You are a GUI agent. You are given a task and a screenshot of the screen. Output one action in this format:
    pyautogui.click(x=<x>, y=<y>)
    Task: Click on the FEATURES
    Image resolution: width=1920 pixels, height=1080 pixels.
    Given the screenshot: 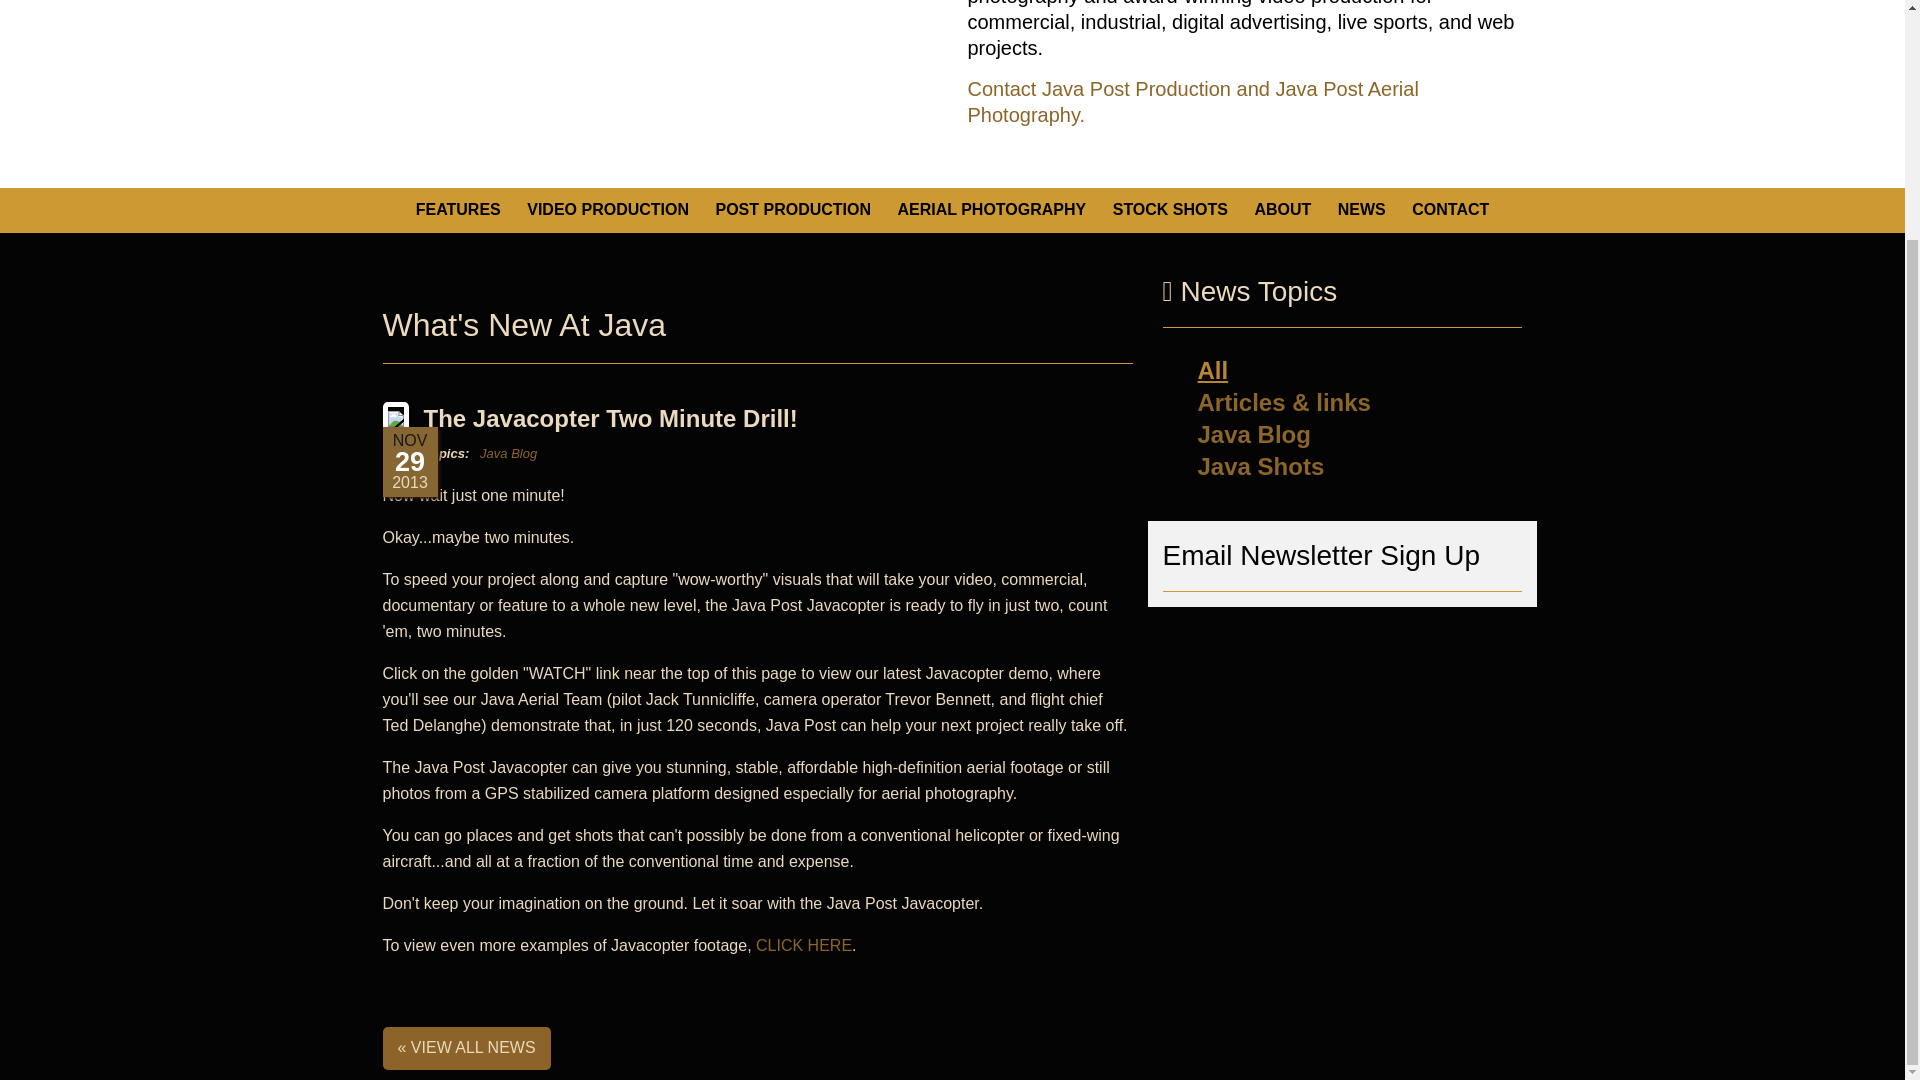 What is the action you would take?
    pyautogui.click(x=458, y=210)
    